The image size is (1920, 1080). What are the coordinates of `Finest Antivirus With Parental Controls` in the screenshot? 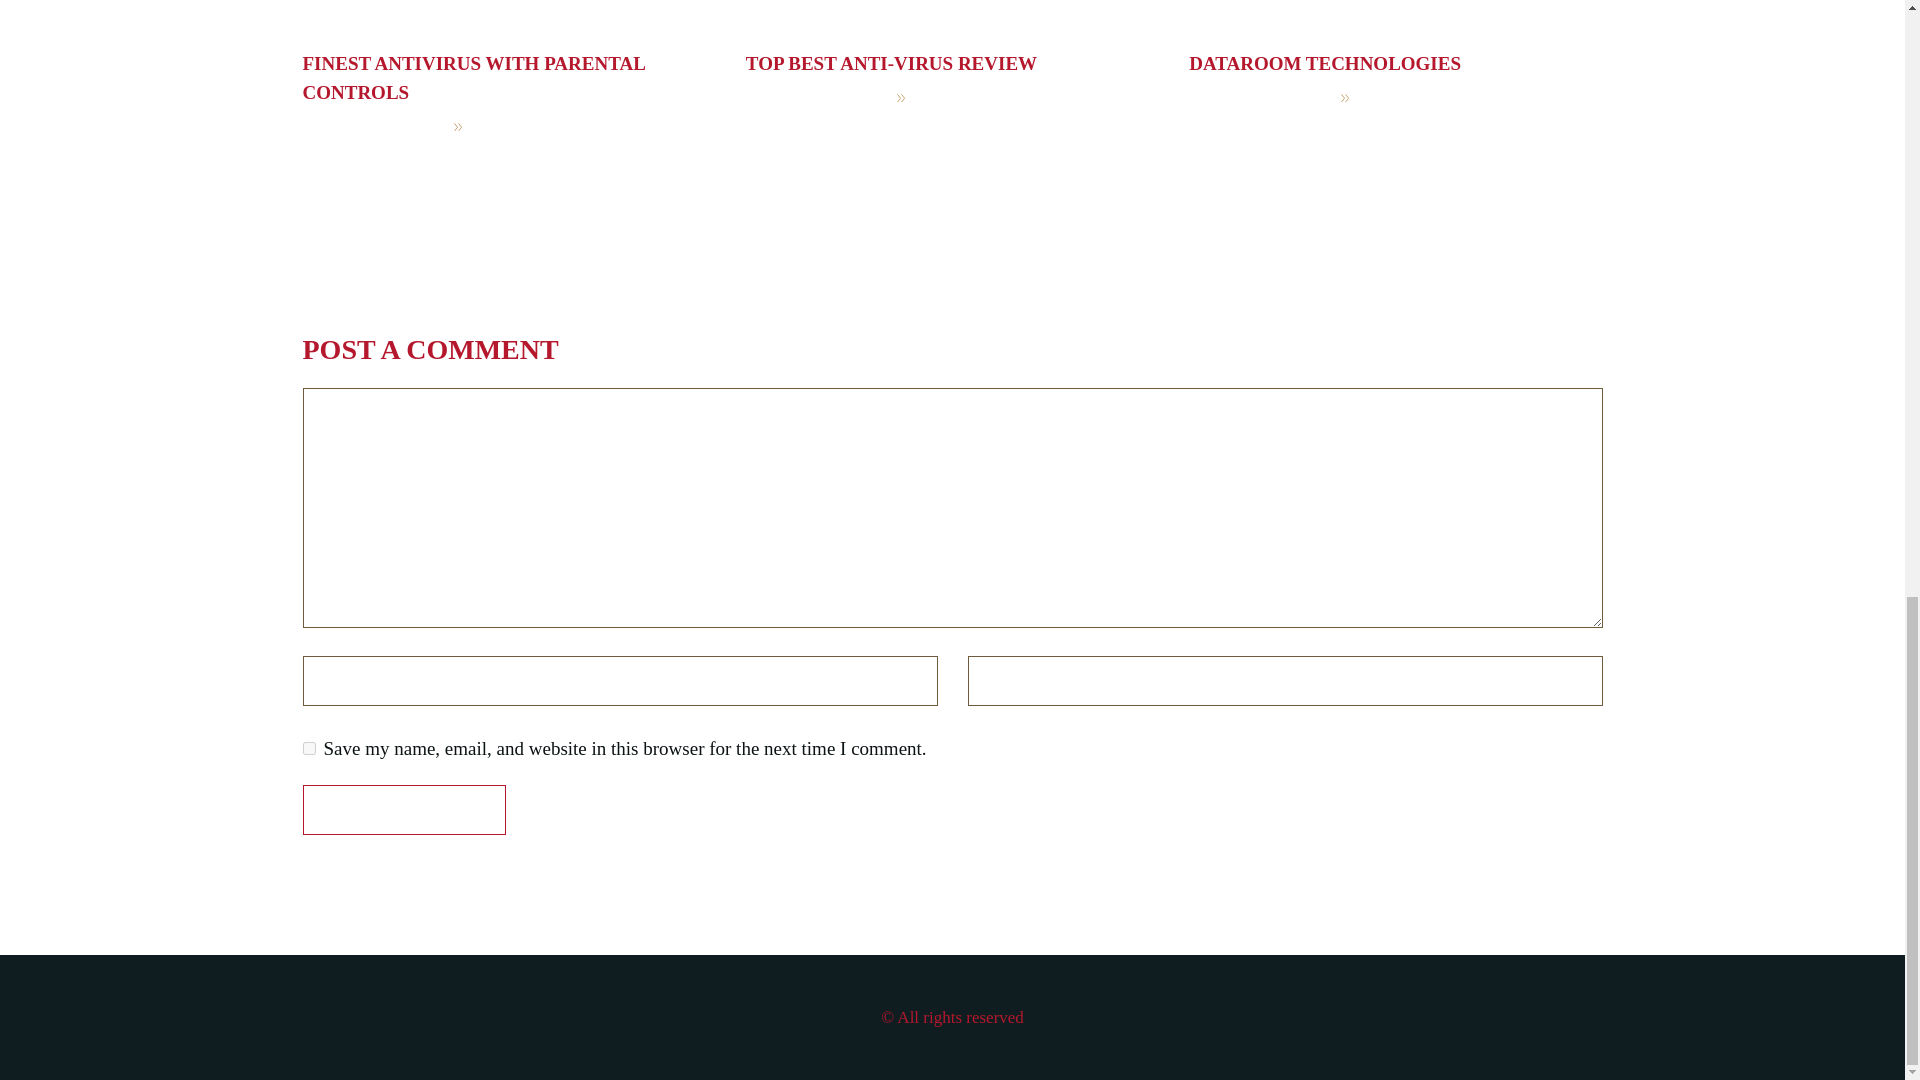 It's located at (472, 77).